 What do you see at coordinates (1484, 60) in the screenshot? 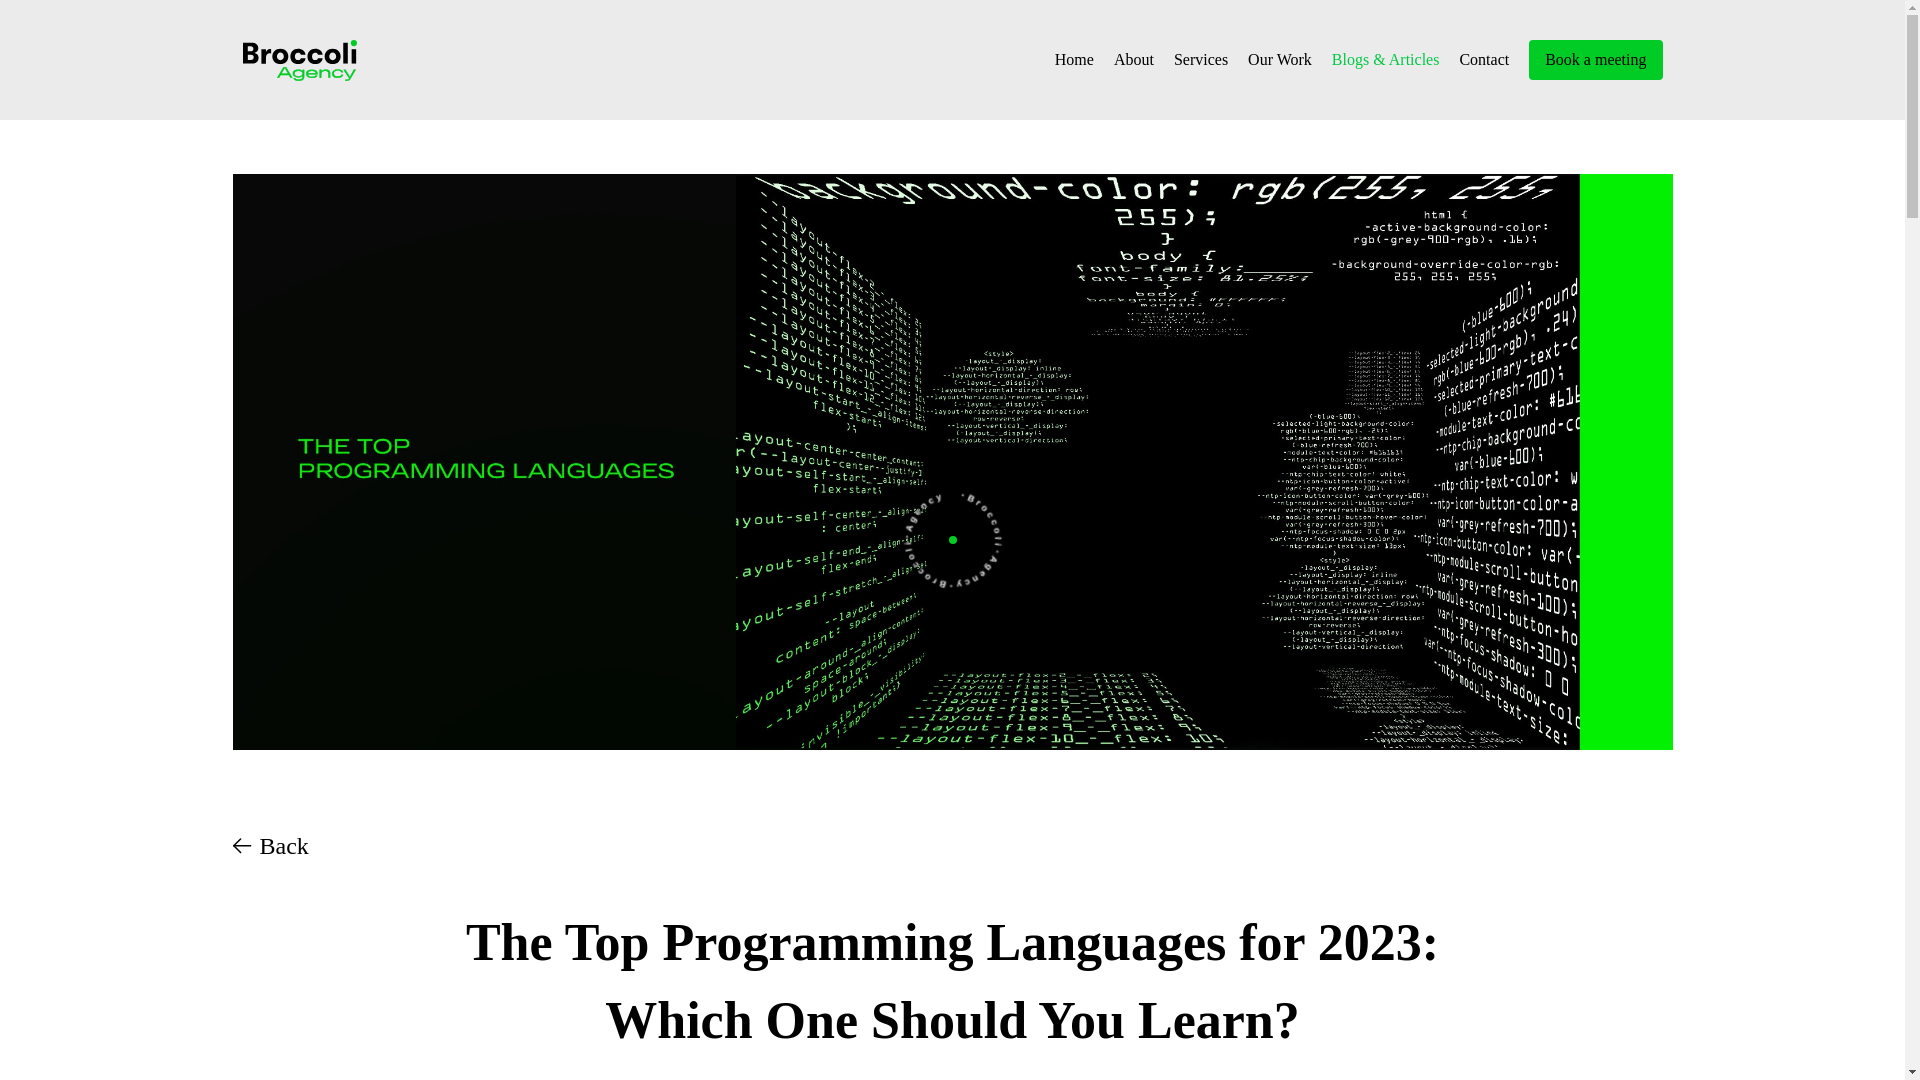
I see `Contact` at bounding box center [1484, 60].